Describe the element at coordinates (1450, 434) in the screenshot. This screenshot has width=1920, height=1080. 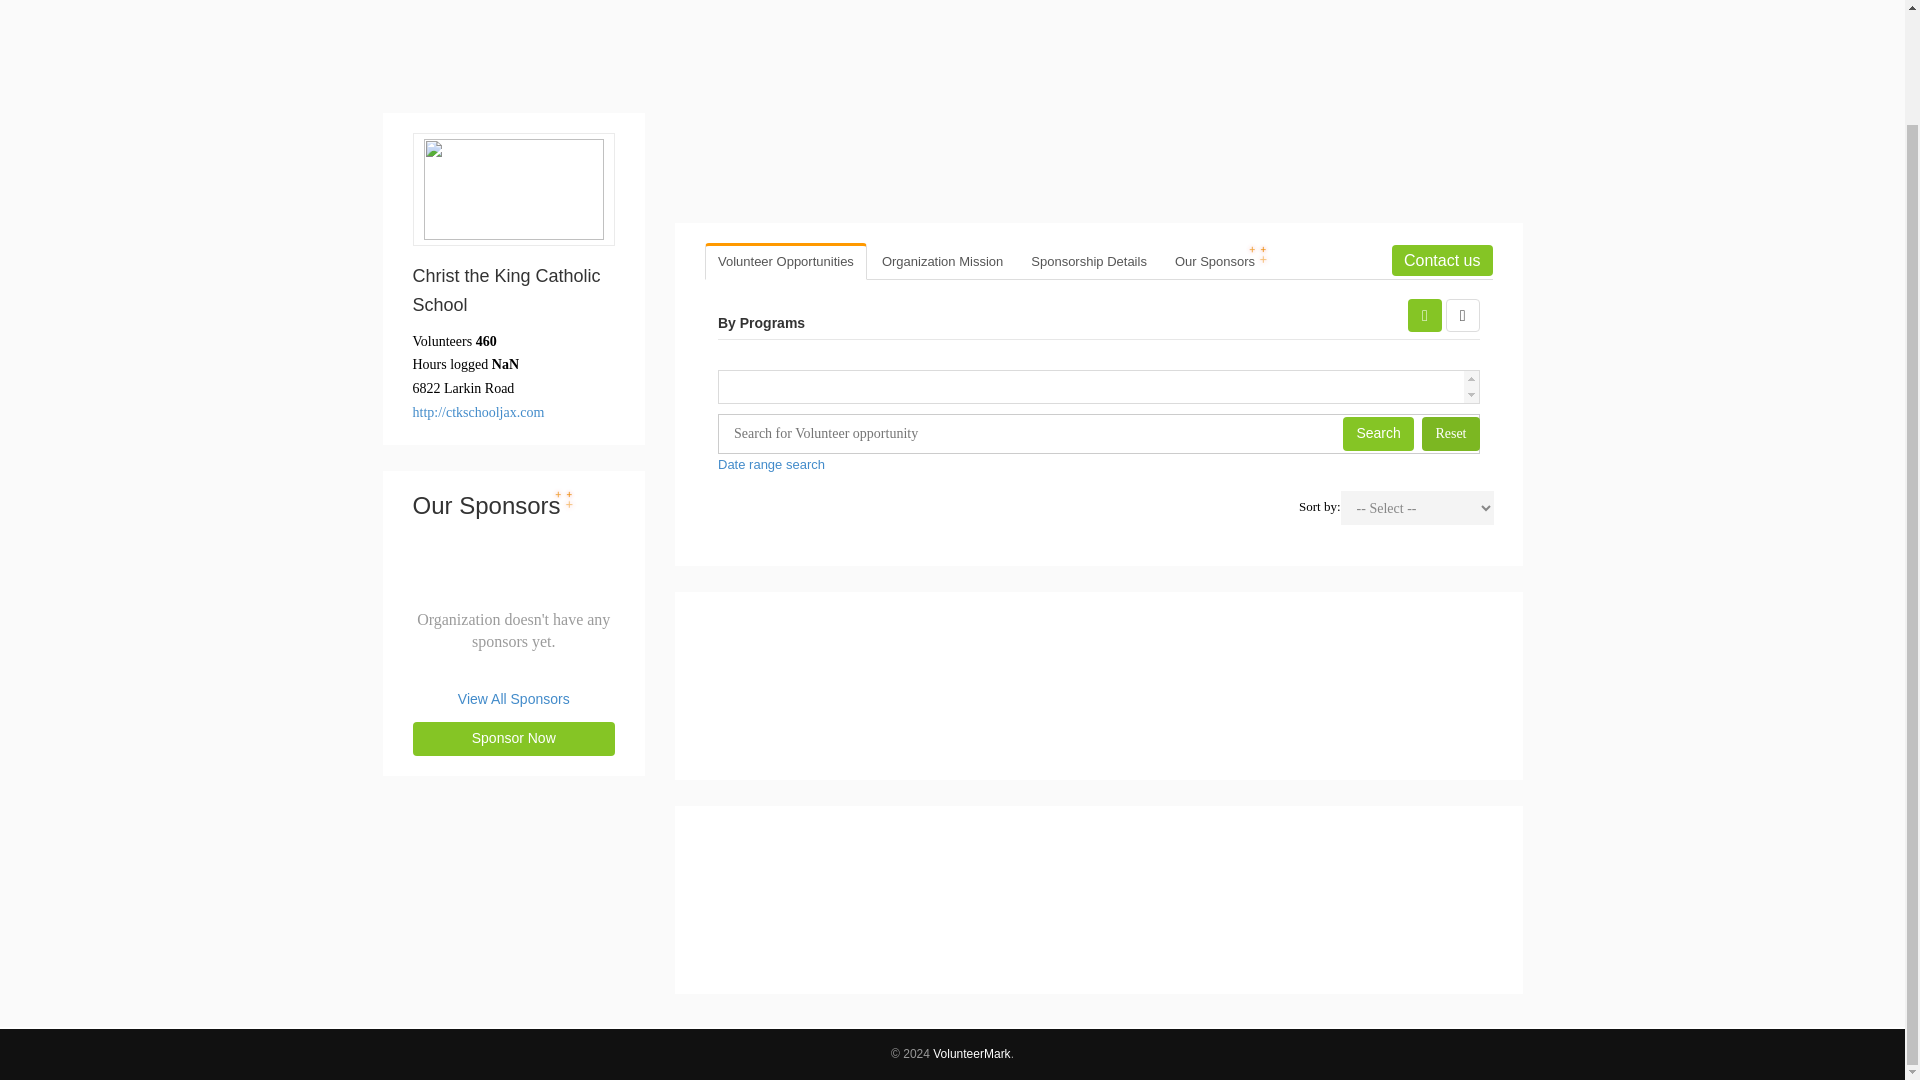
I see `Organization Mission` at that location.